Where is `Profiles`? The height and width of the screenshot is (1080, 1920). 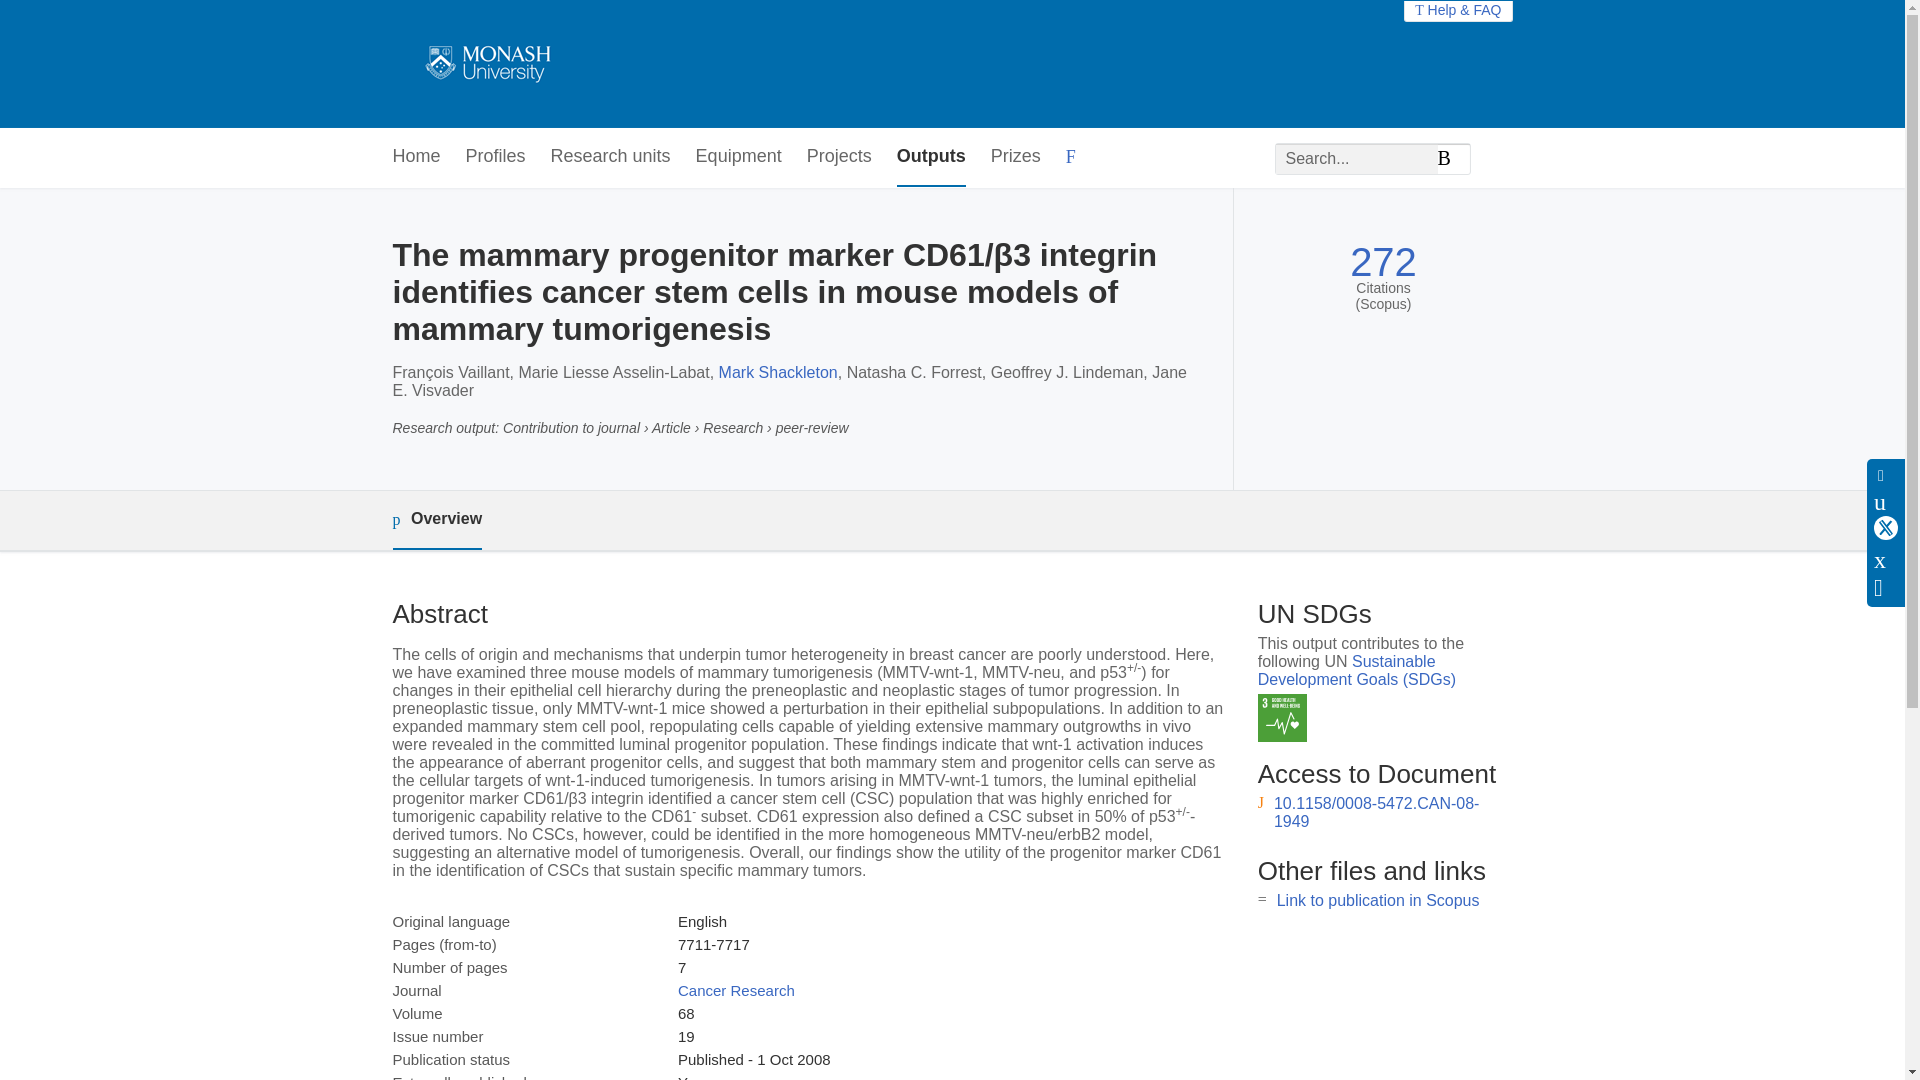 Profiles is located at coordinates (496, 157).